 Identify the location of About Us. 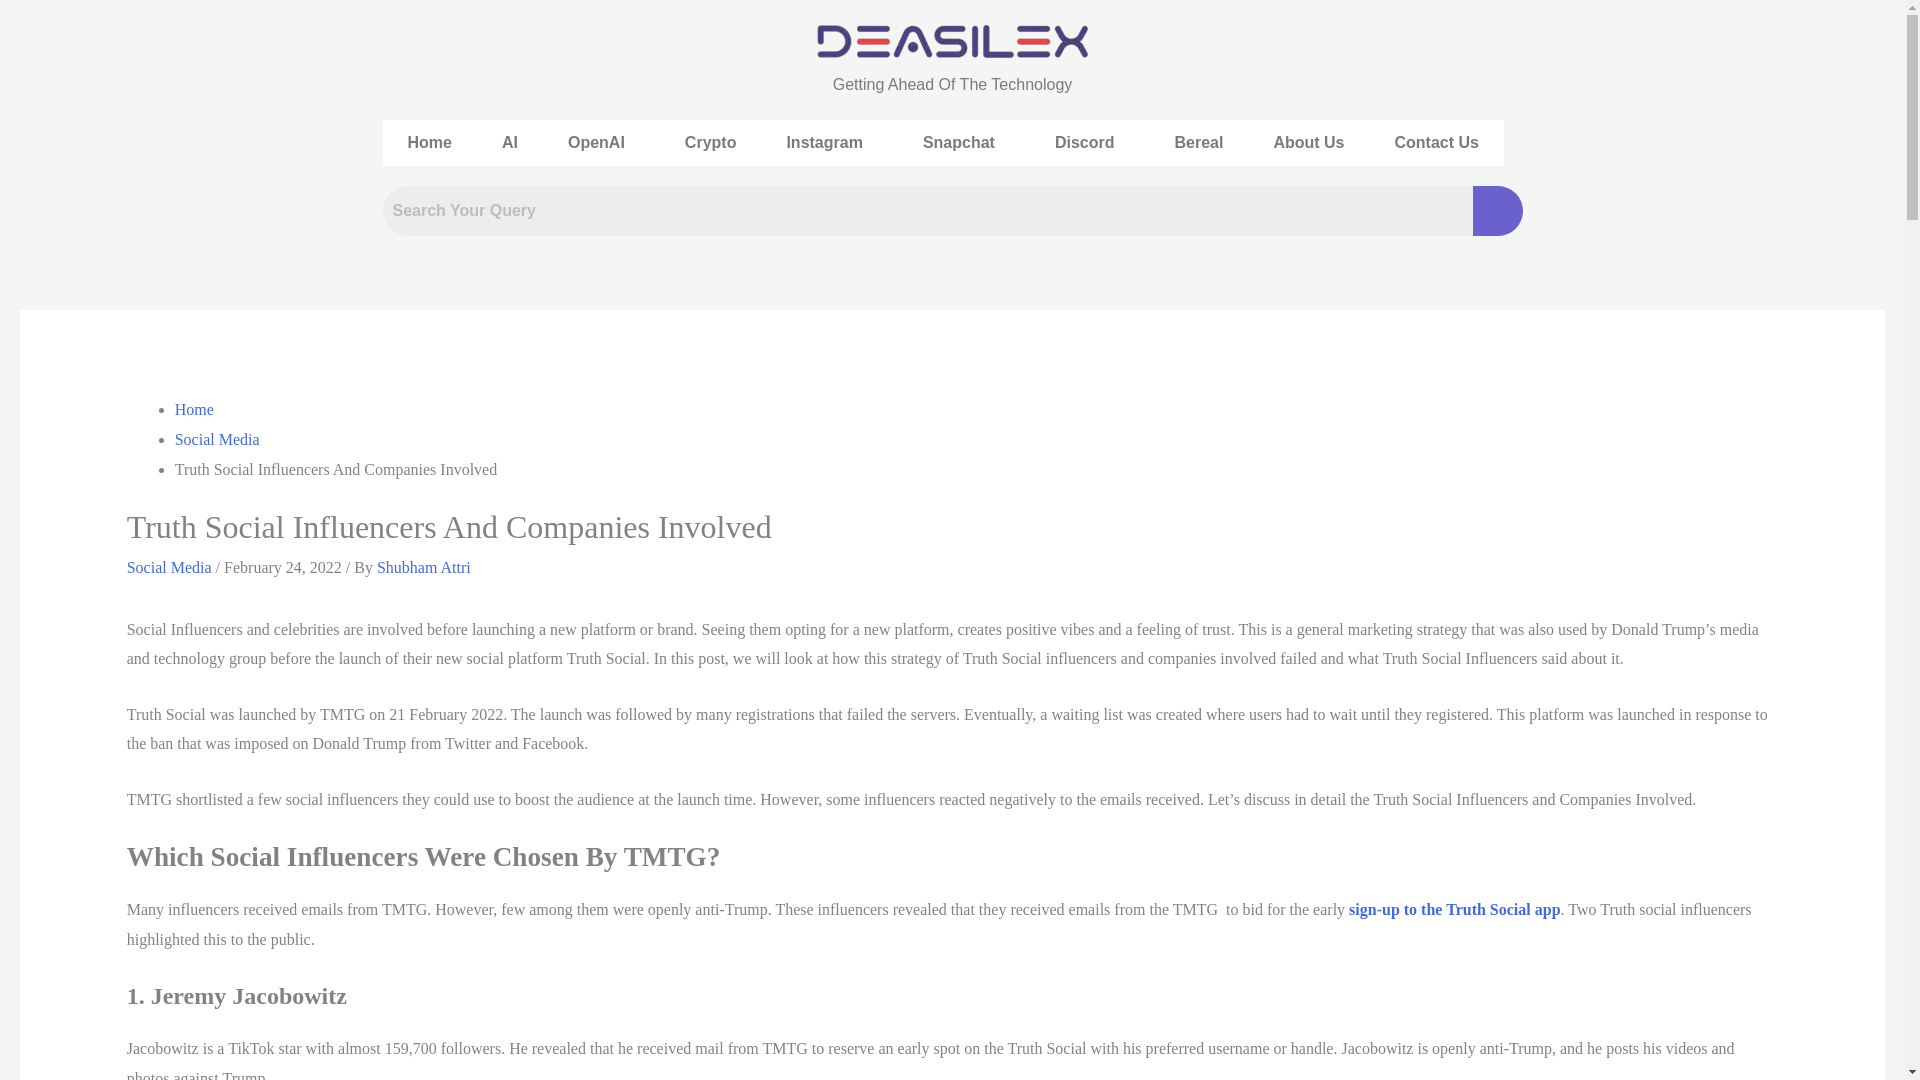
(1308, 142).